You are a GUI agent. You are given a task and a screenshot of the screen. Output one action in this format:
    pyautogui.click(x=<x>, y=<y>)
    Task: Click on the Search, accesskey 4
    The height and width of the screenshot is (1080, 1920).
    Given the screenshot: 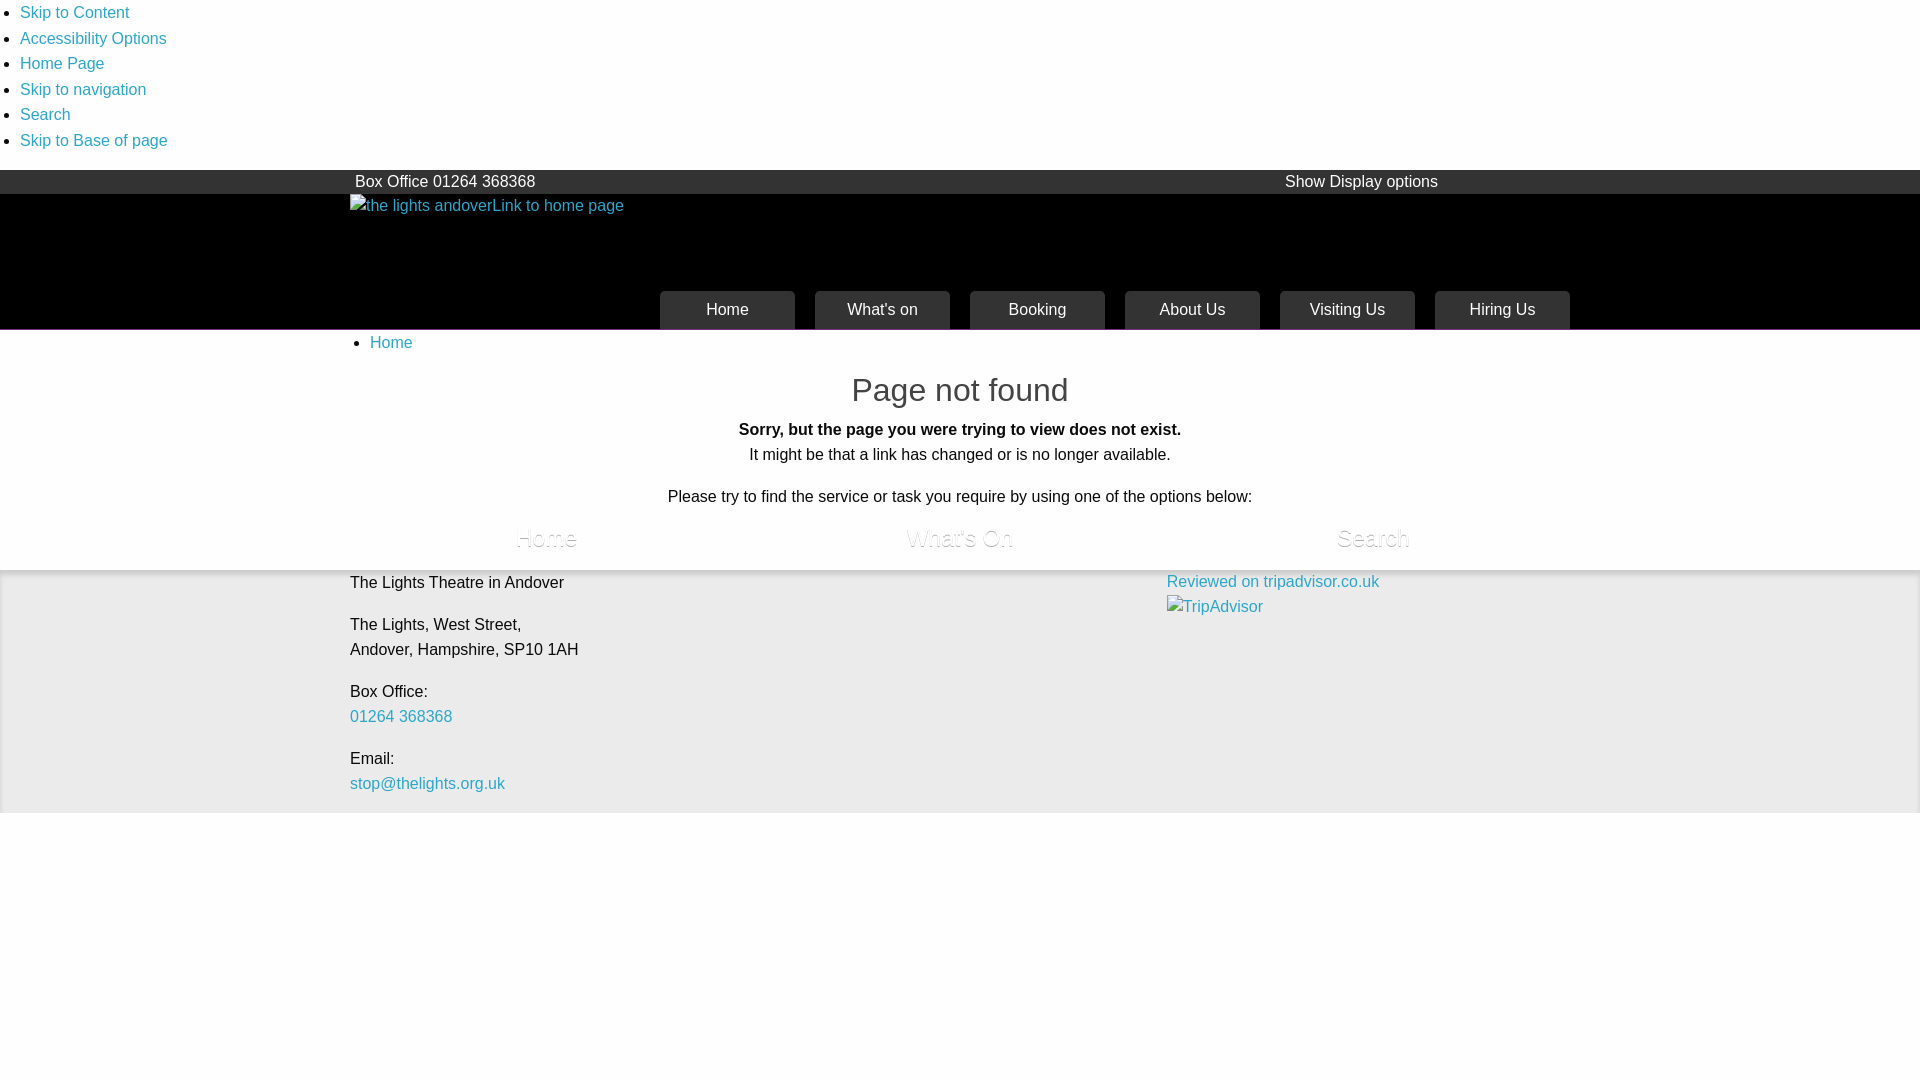 What is the action you would take?
    pyautogui.click(x=45, y=114)
    